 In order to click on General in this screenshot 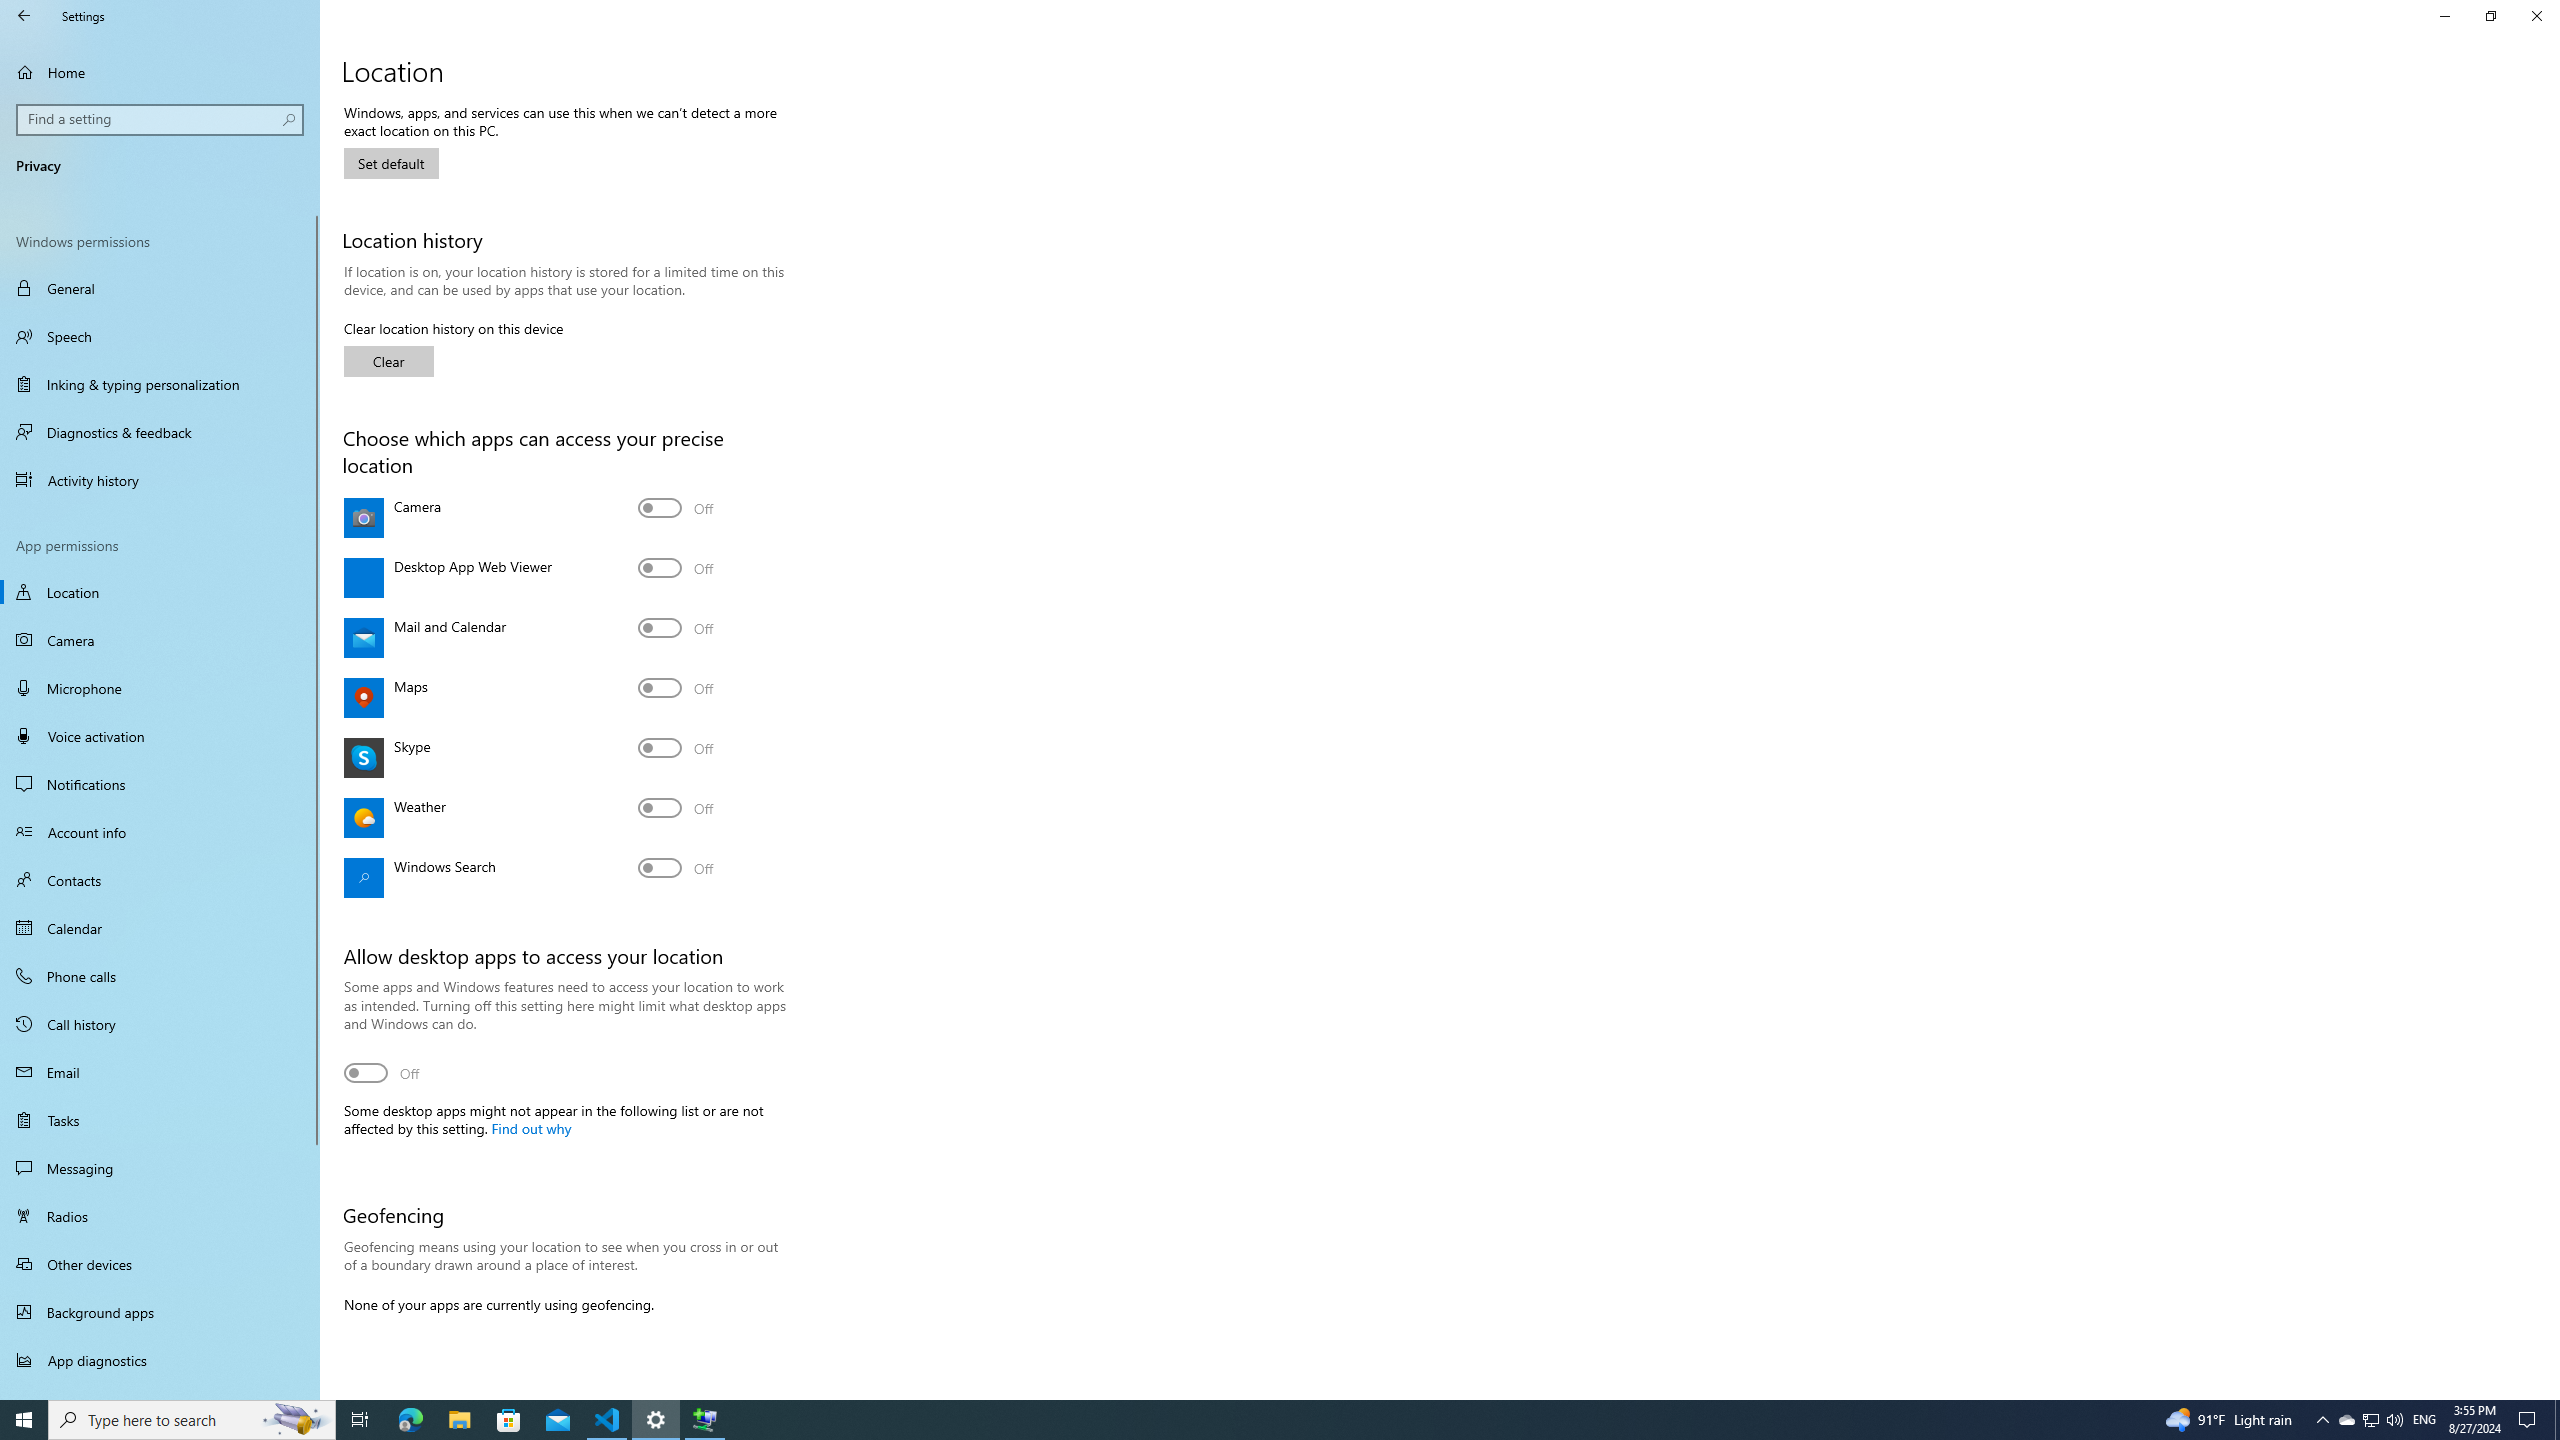, I will do `click(160, 288)`.